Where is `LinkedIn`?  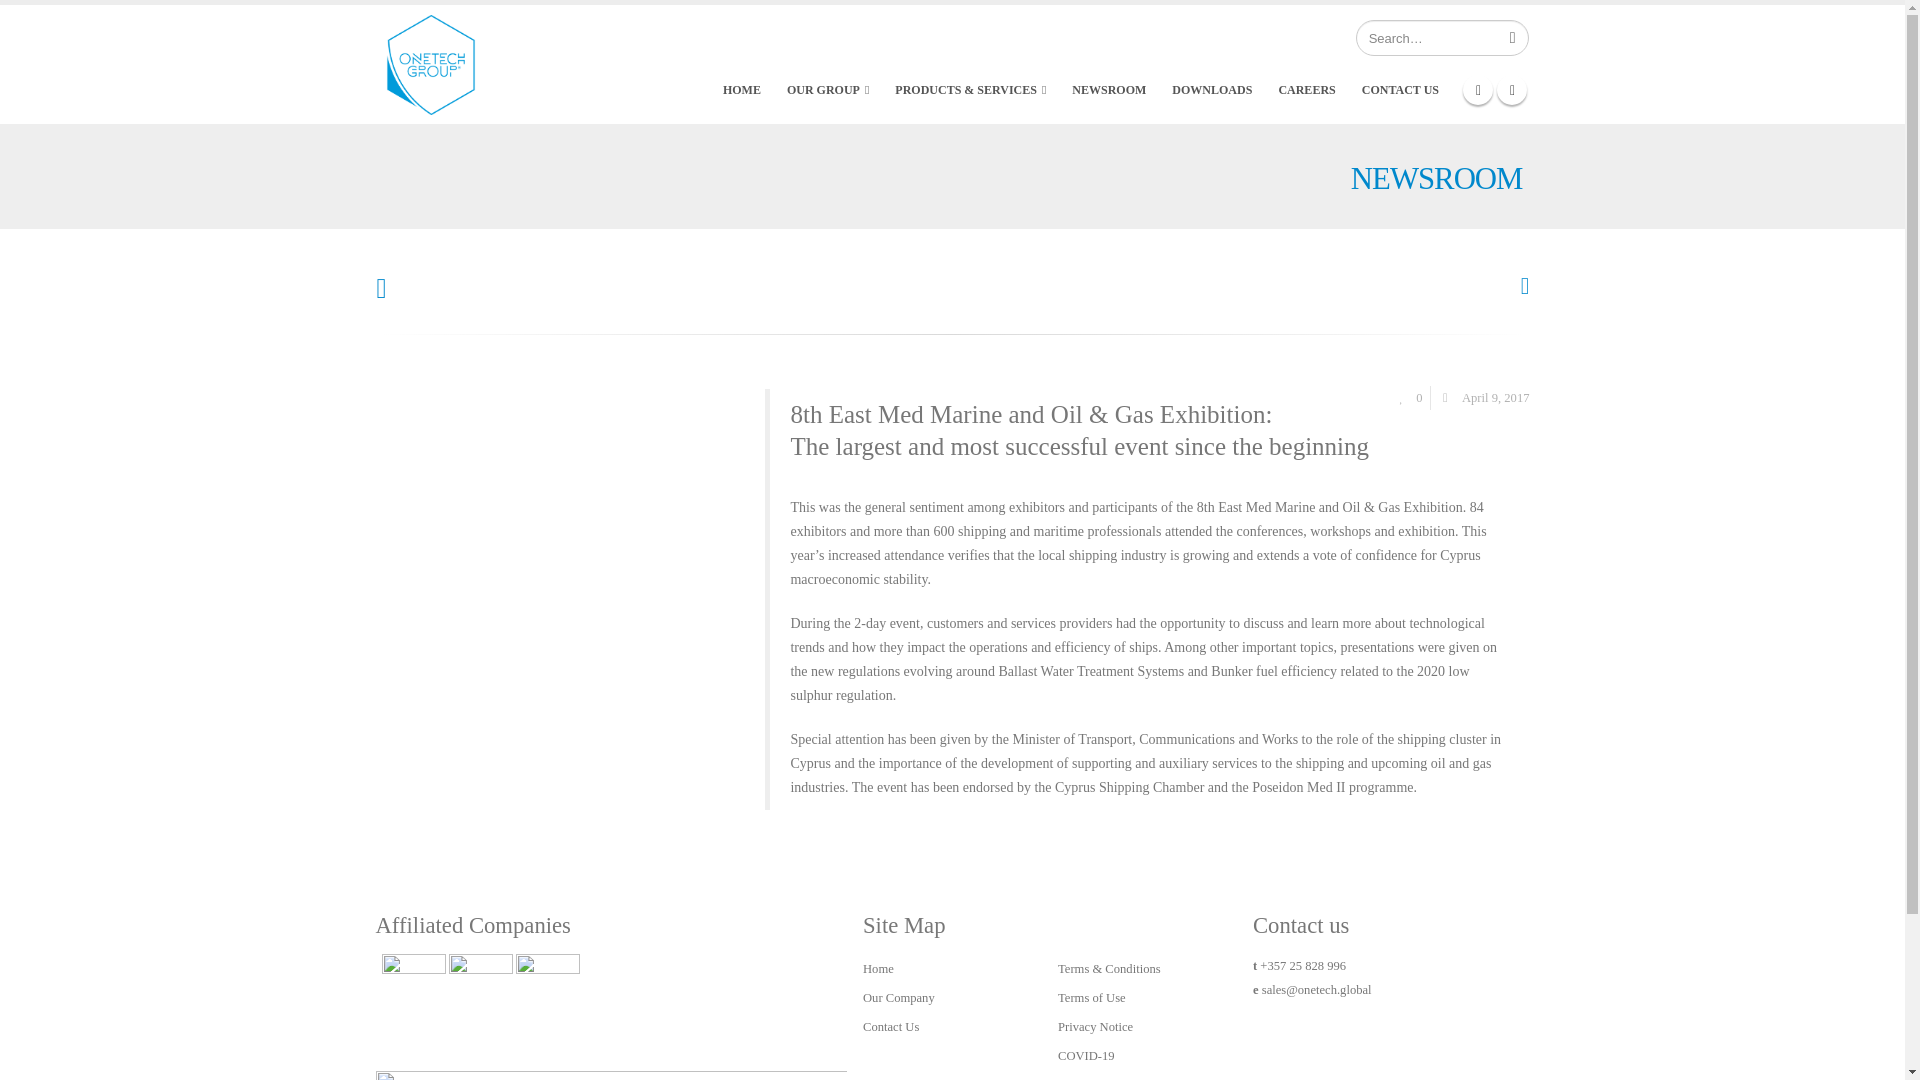
LinkedIn is located at coordinates (1512, 88).